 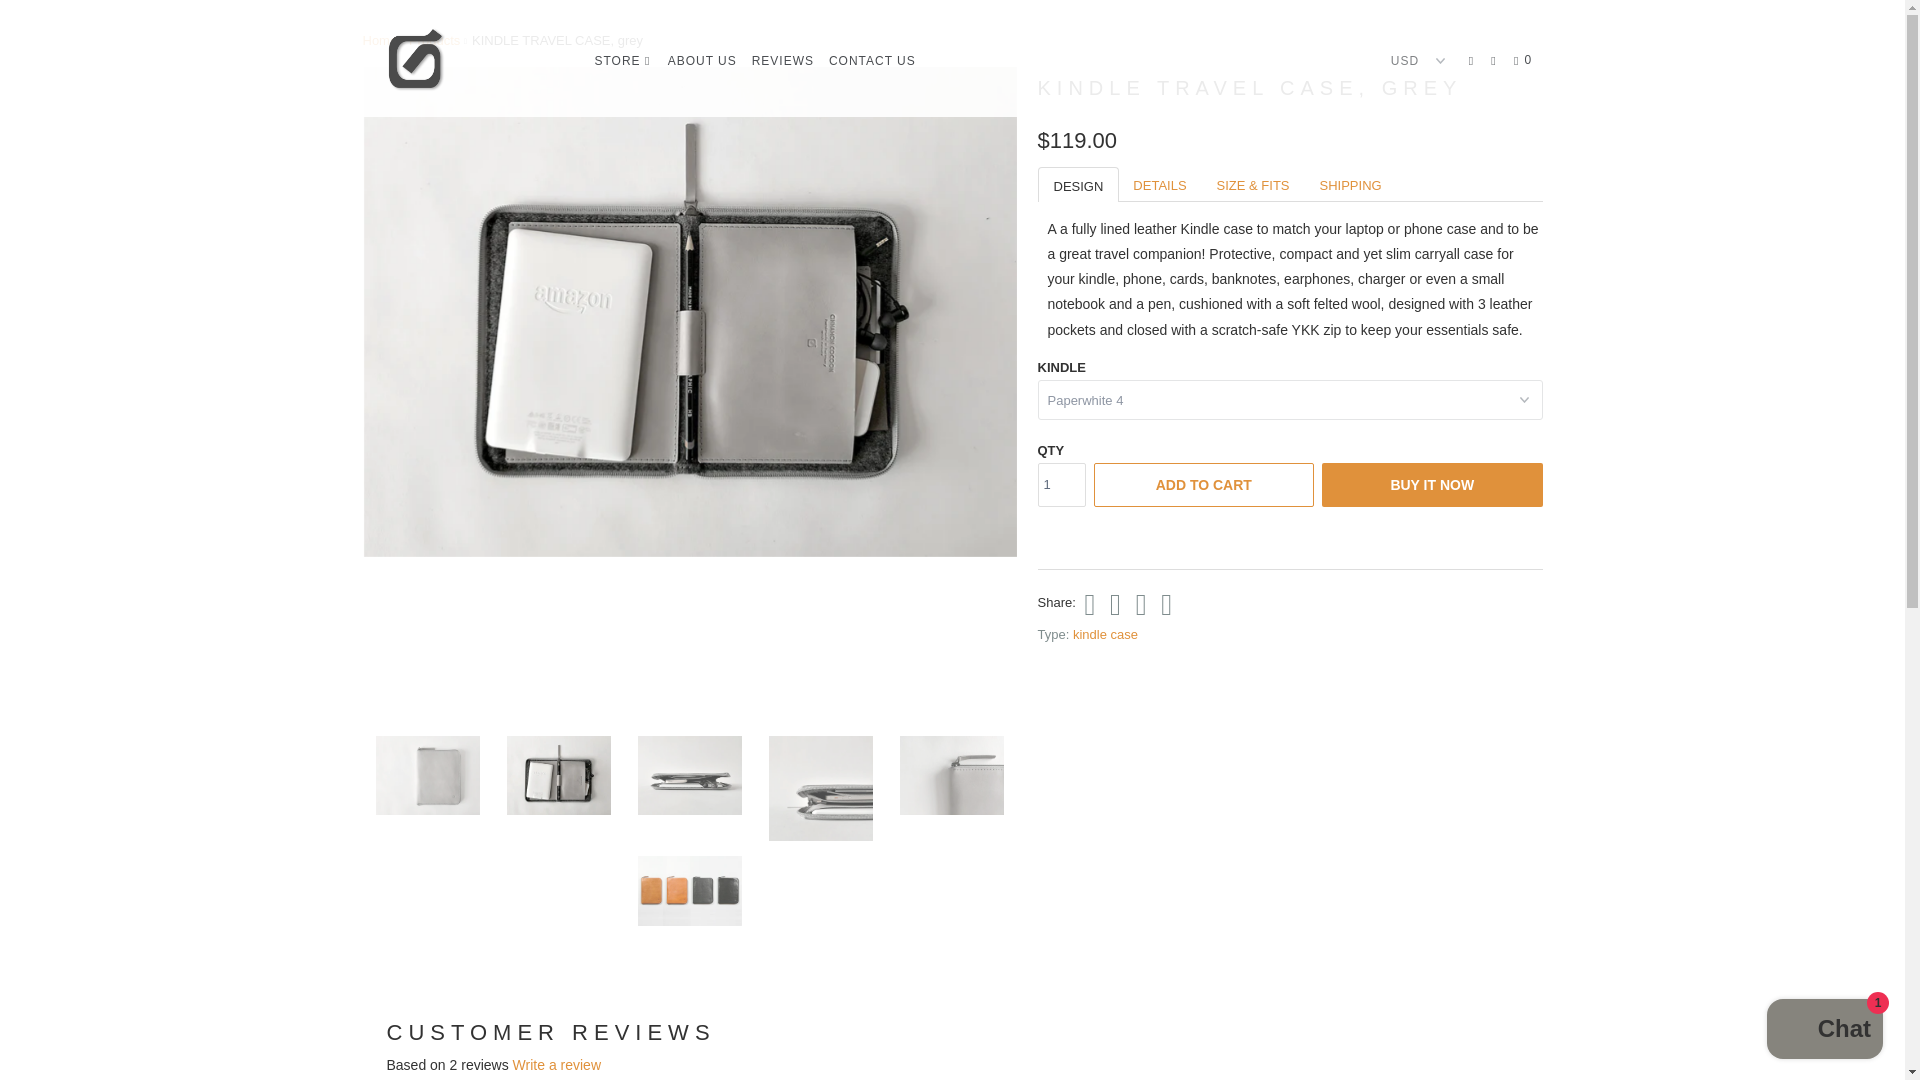 What do you see at coordinates (1524, 60) in the screenshot?
I see `0` at bounding box center [1524, 60].